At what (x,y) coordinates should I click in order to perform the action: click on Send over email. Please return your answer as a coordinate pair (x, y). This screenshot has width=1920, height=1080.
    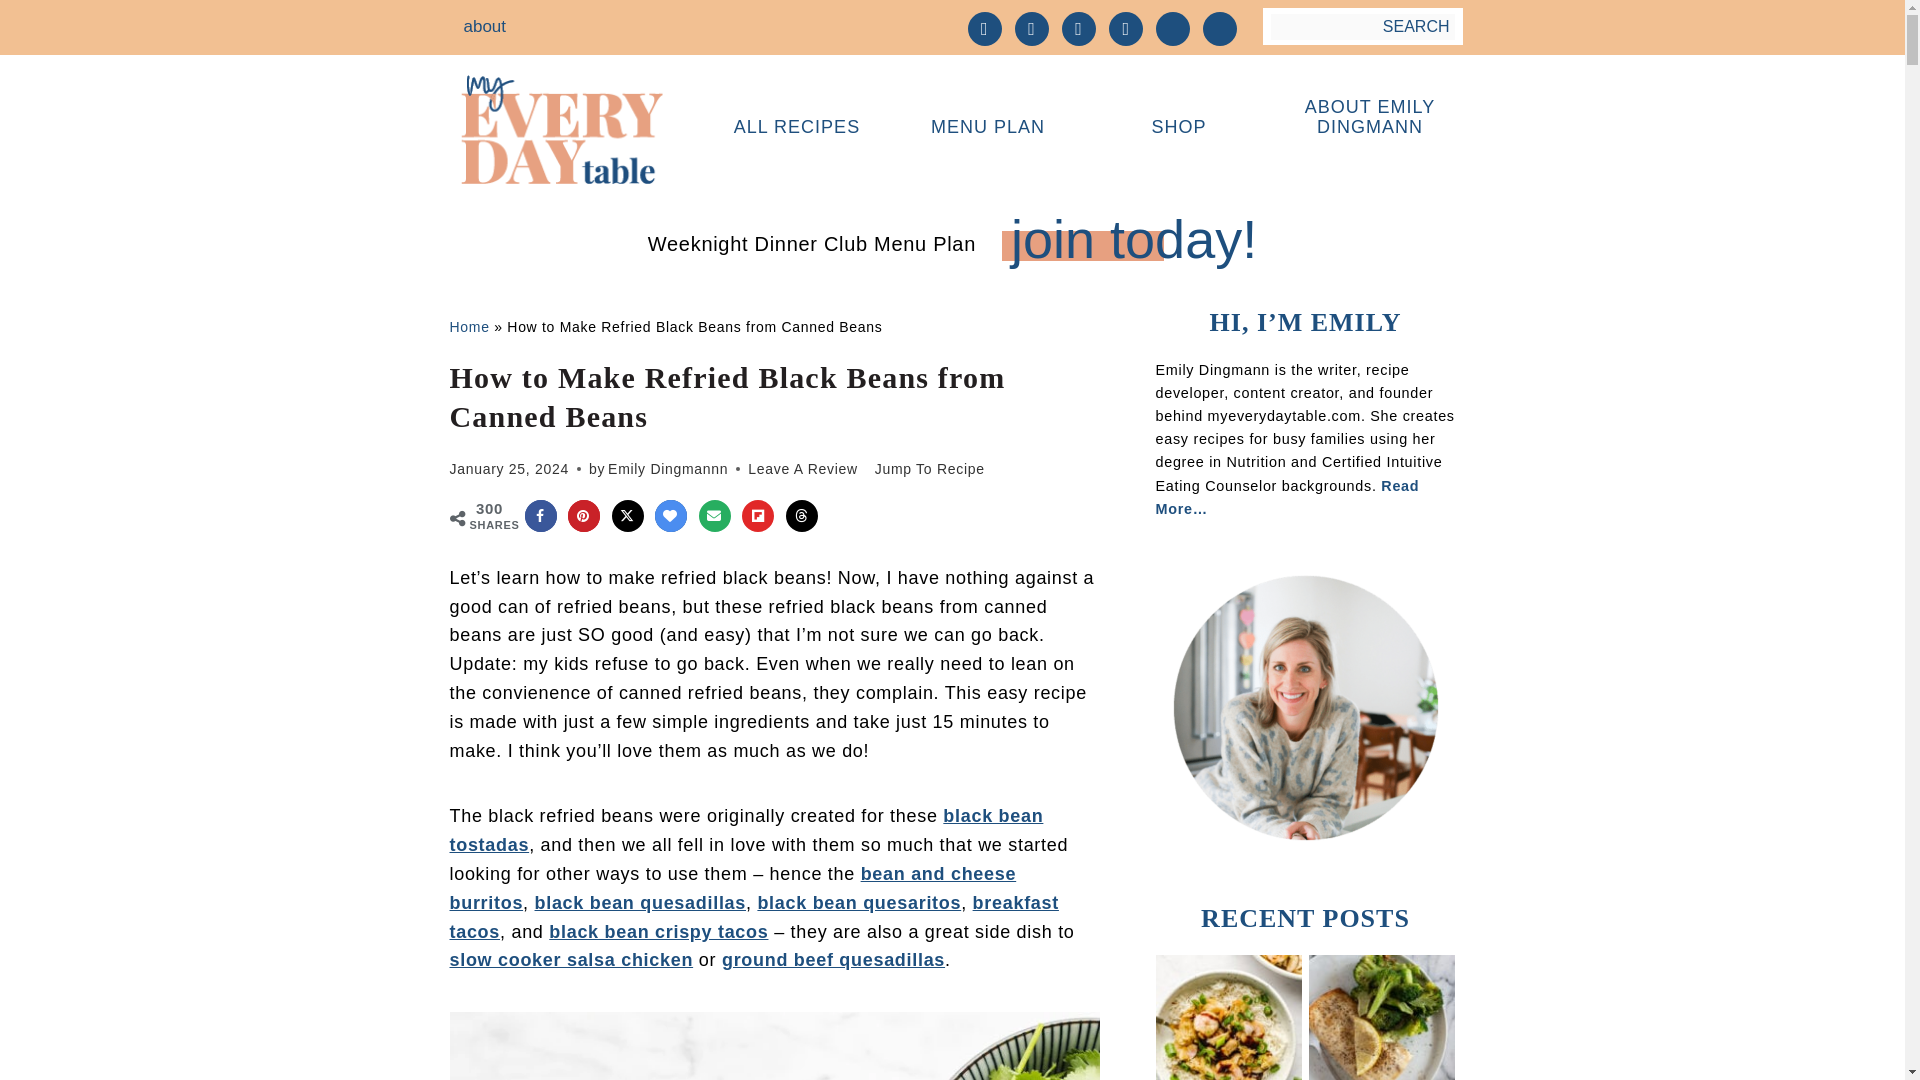
    Looking at the image, I should click on (714, 516).